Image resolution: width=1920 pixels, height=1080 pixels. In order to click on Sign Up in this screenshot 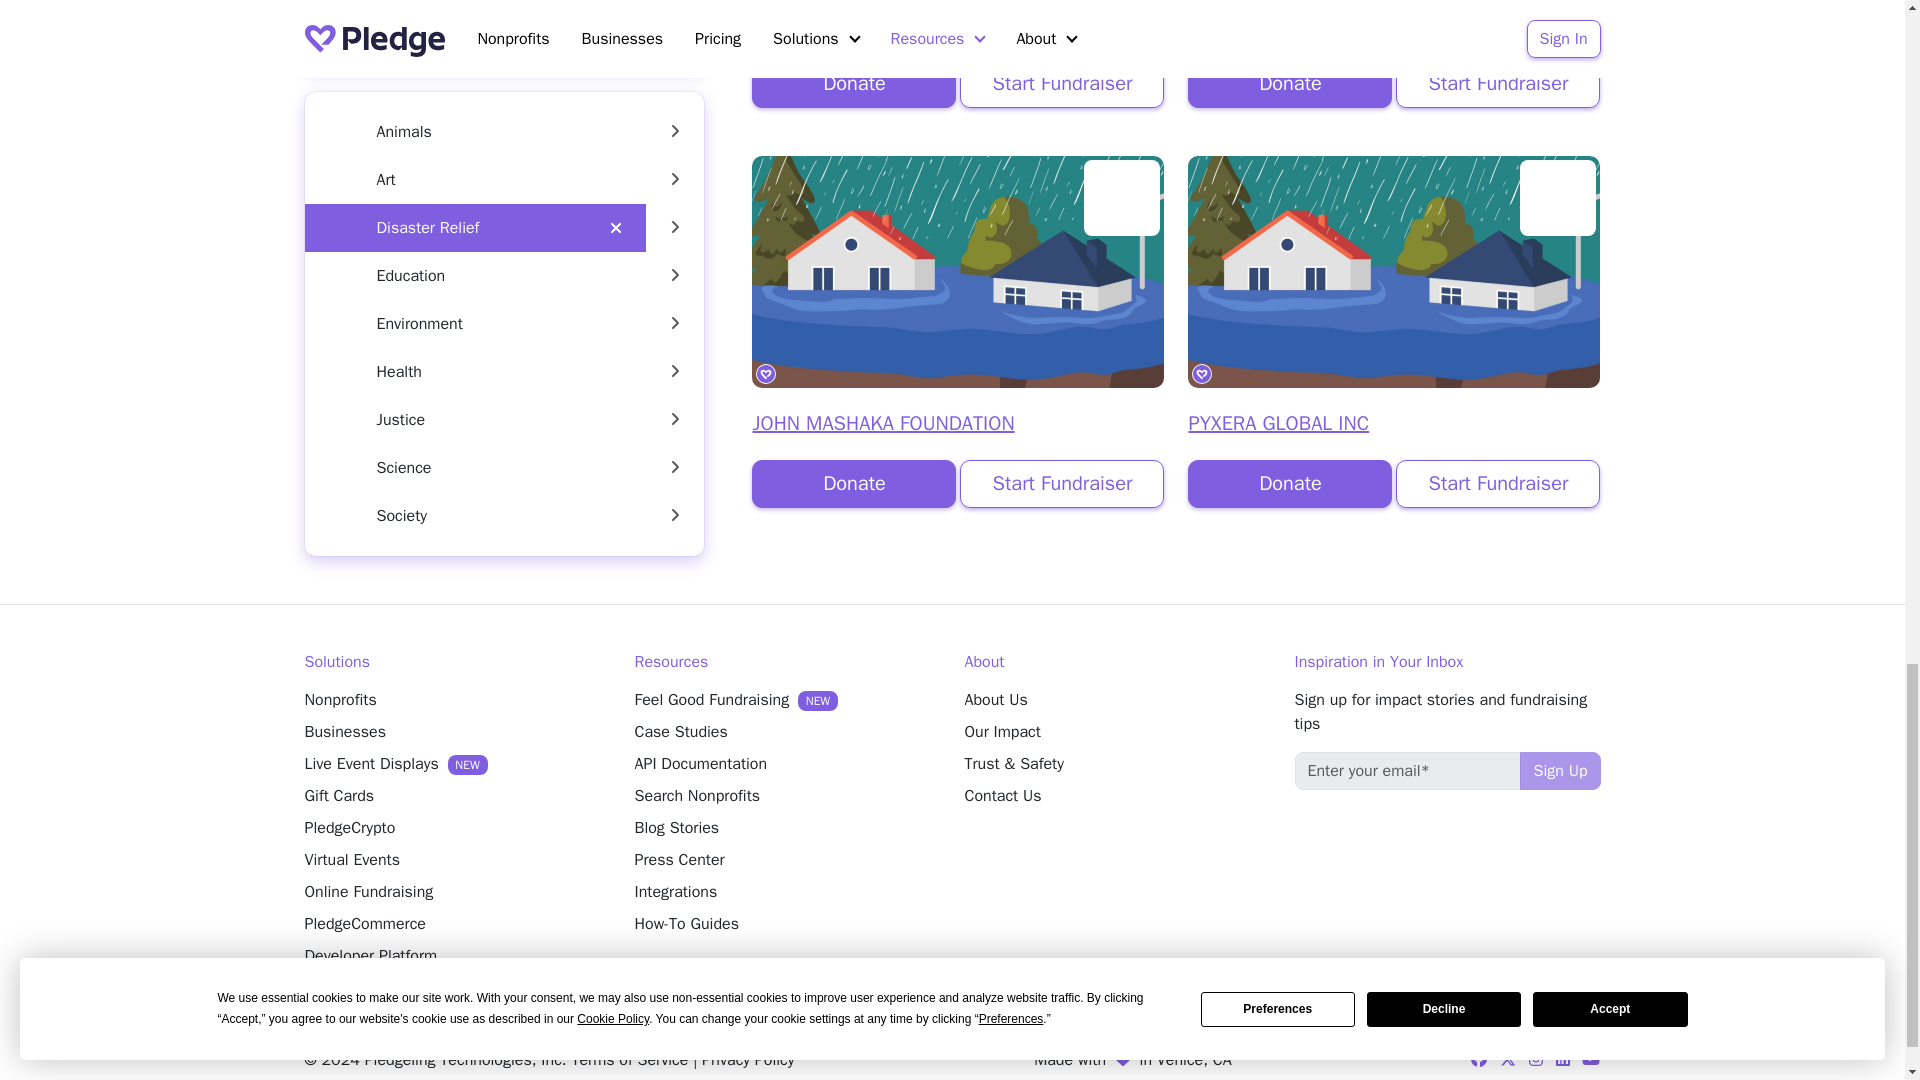, I will do `click(1560, 770)`.